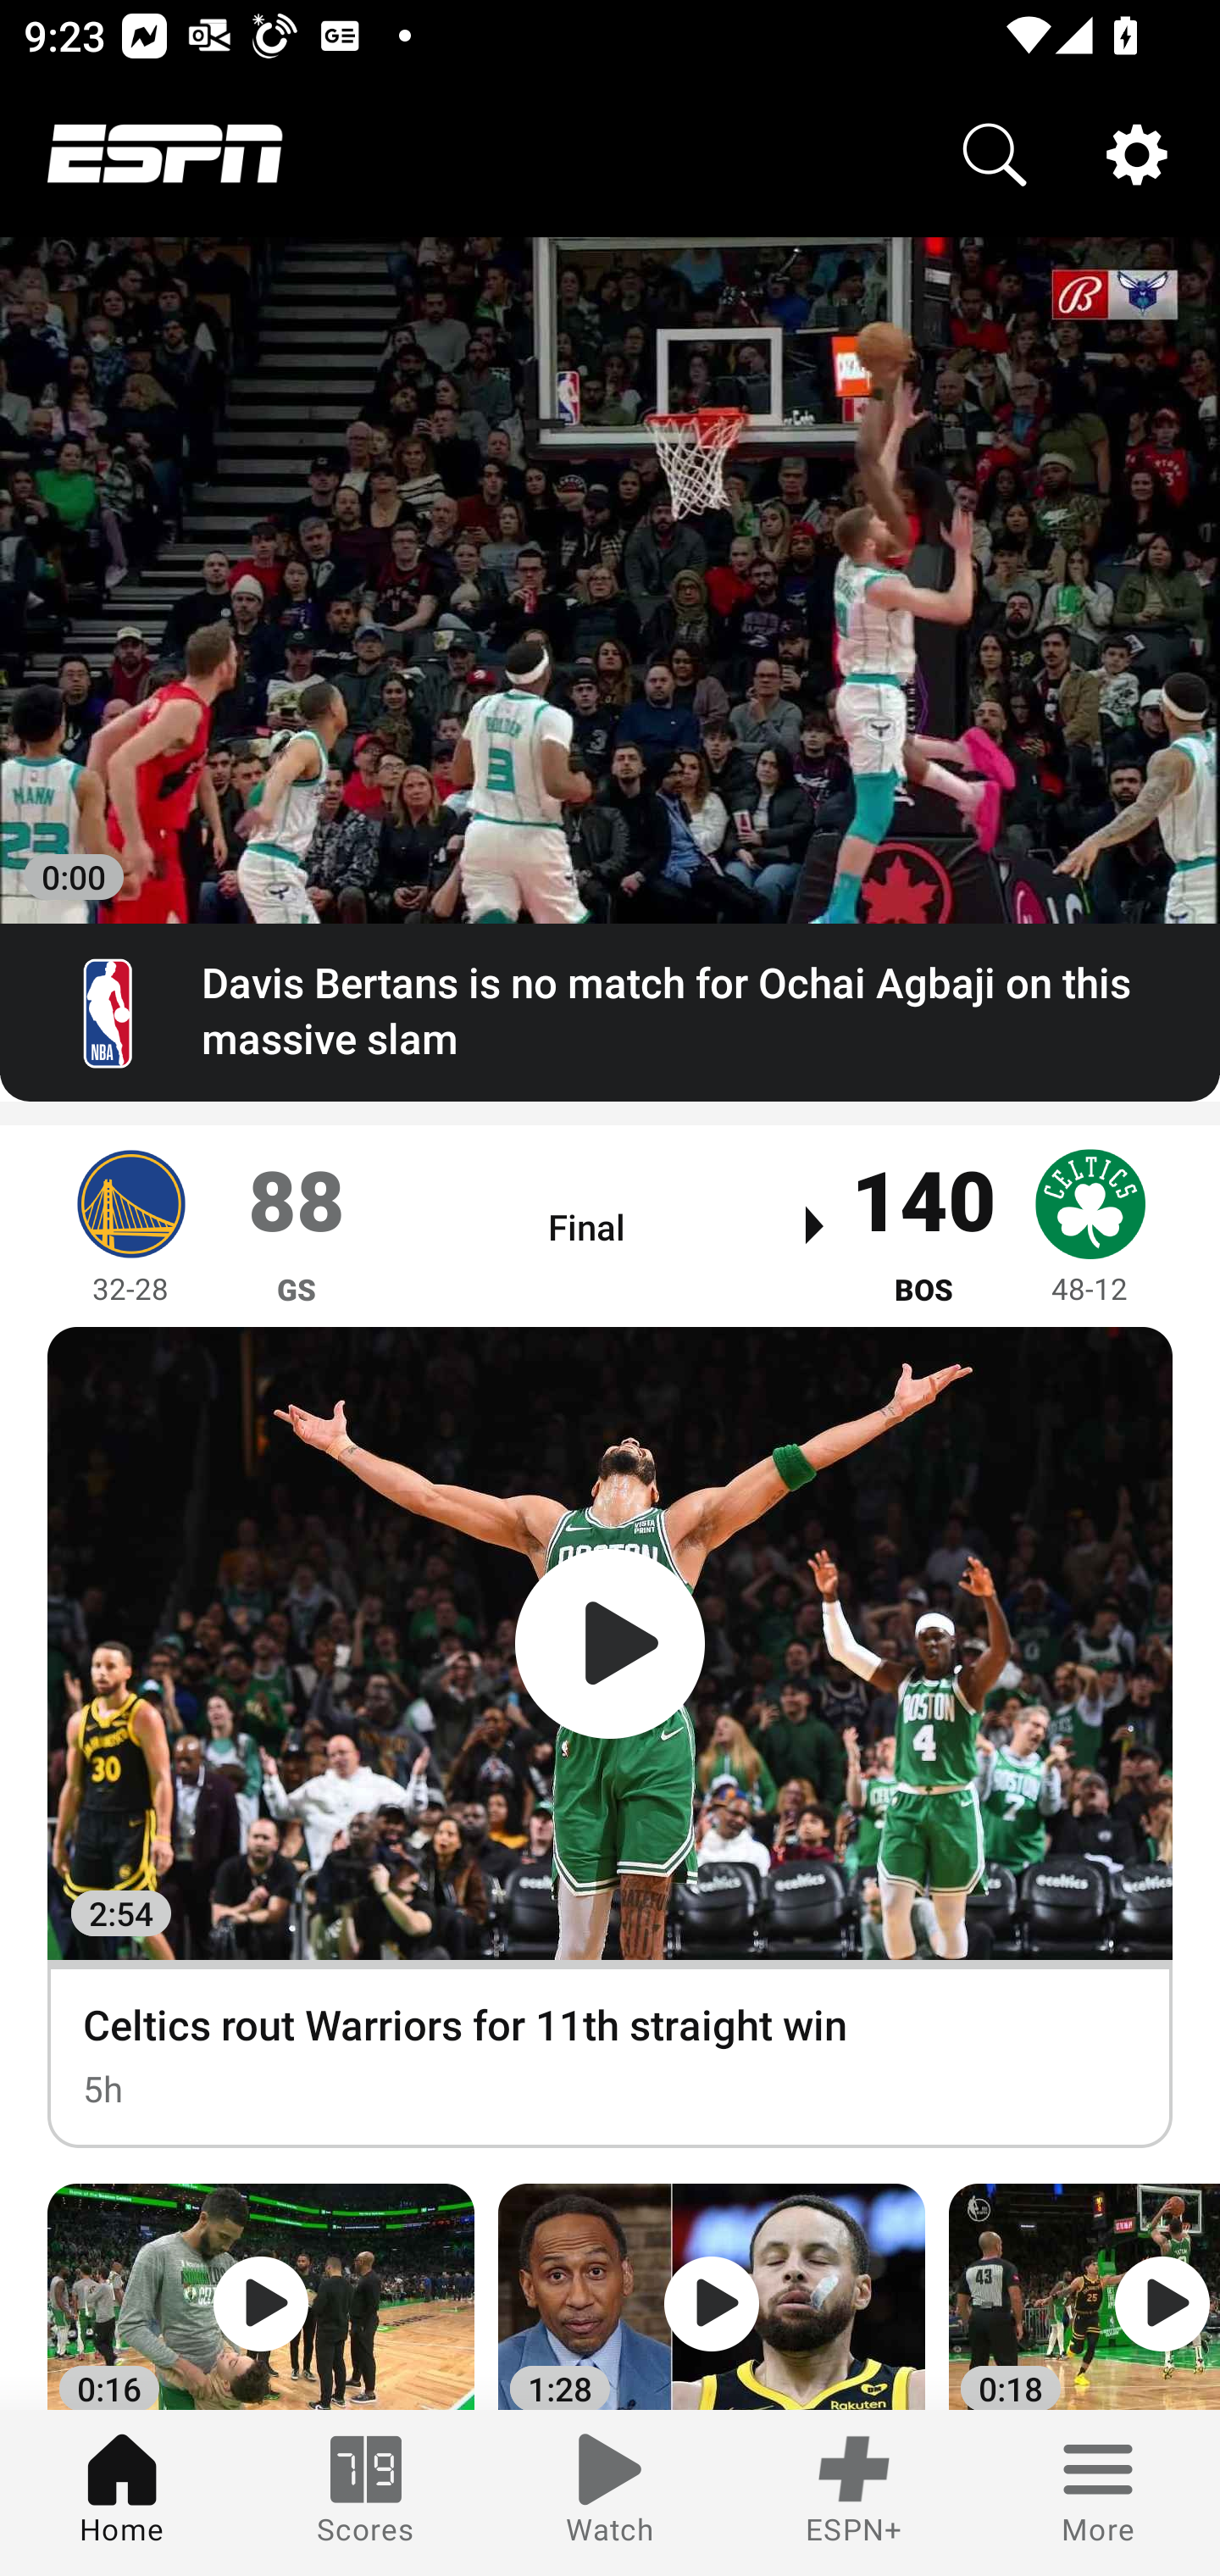 This screenshot has width=1220, height=2576. Describe the element at coordinates (1084, 2297) in the screenshot. I see ` 0:18` at that location.